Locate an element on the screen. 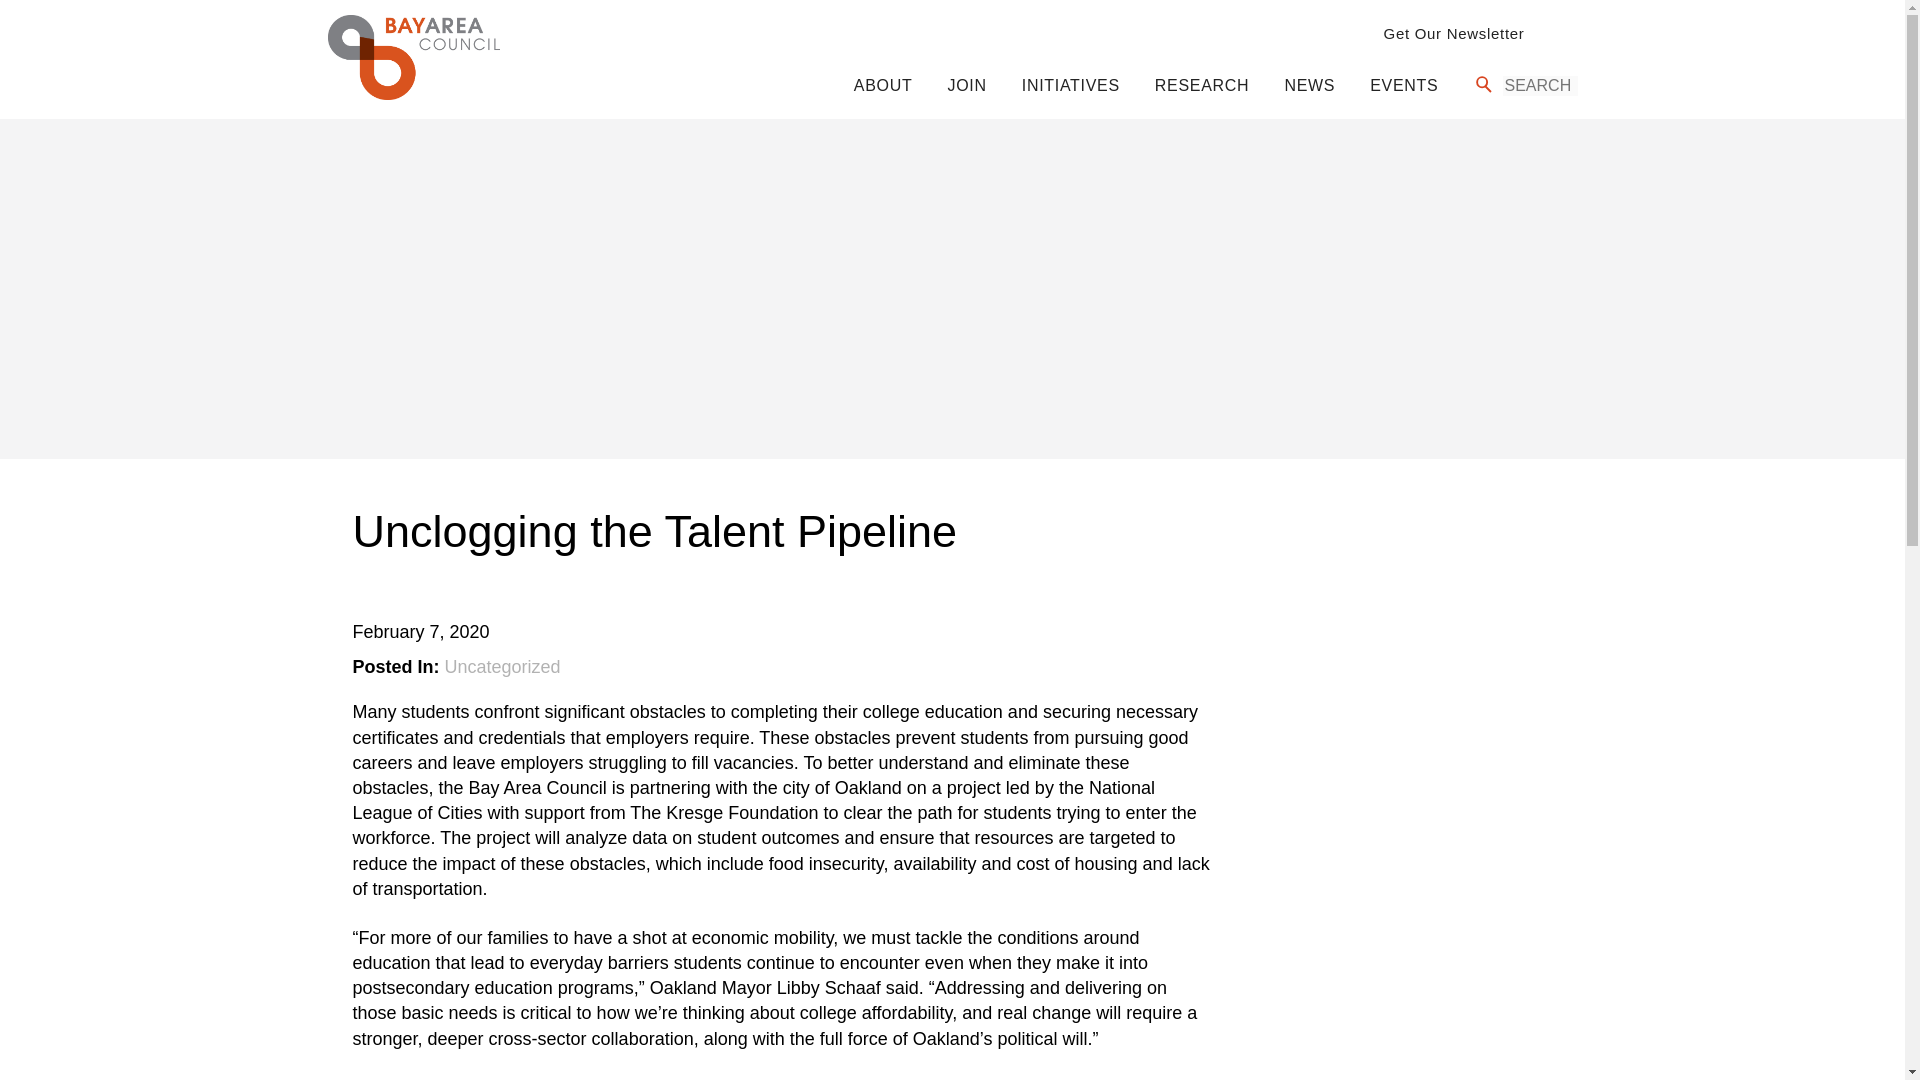  NEWS is located at coordinates (1309, 84).